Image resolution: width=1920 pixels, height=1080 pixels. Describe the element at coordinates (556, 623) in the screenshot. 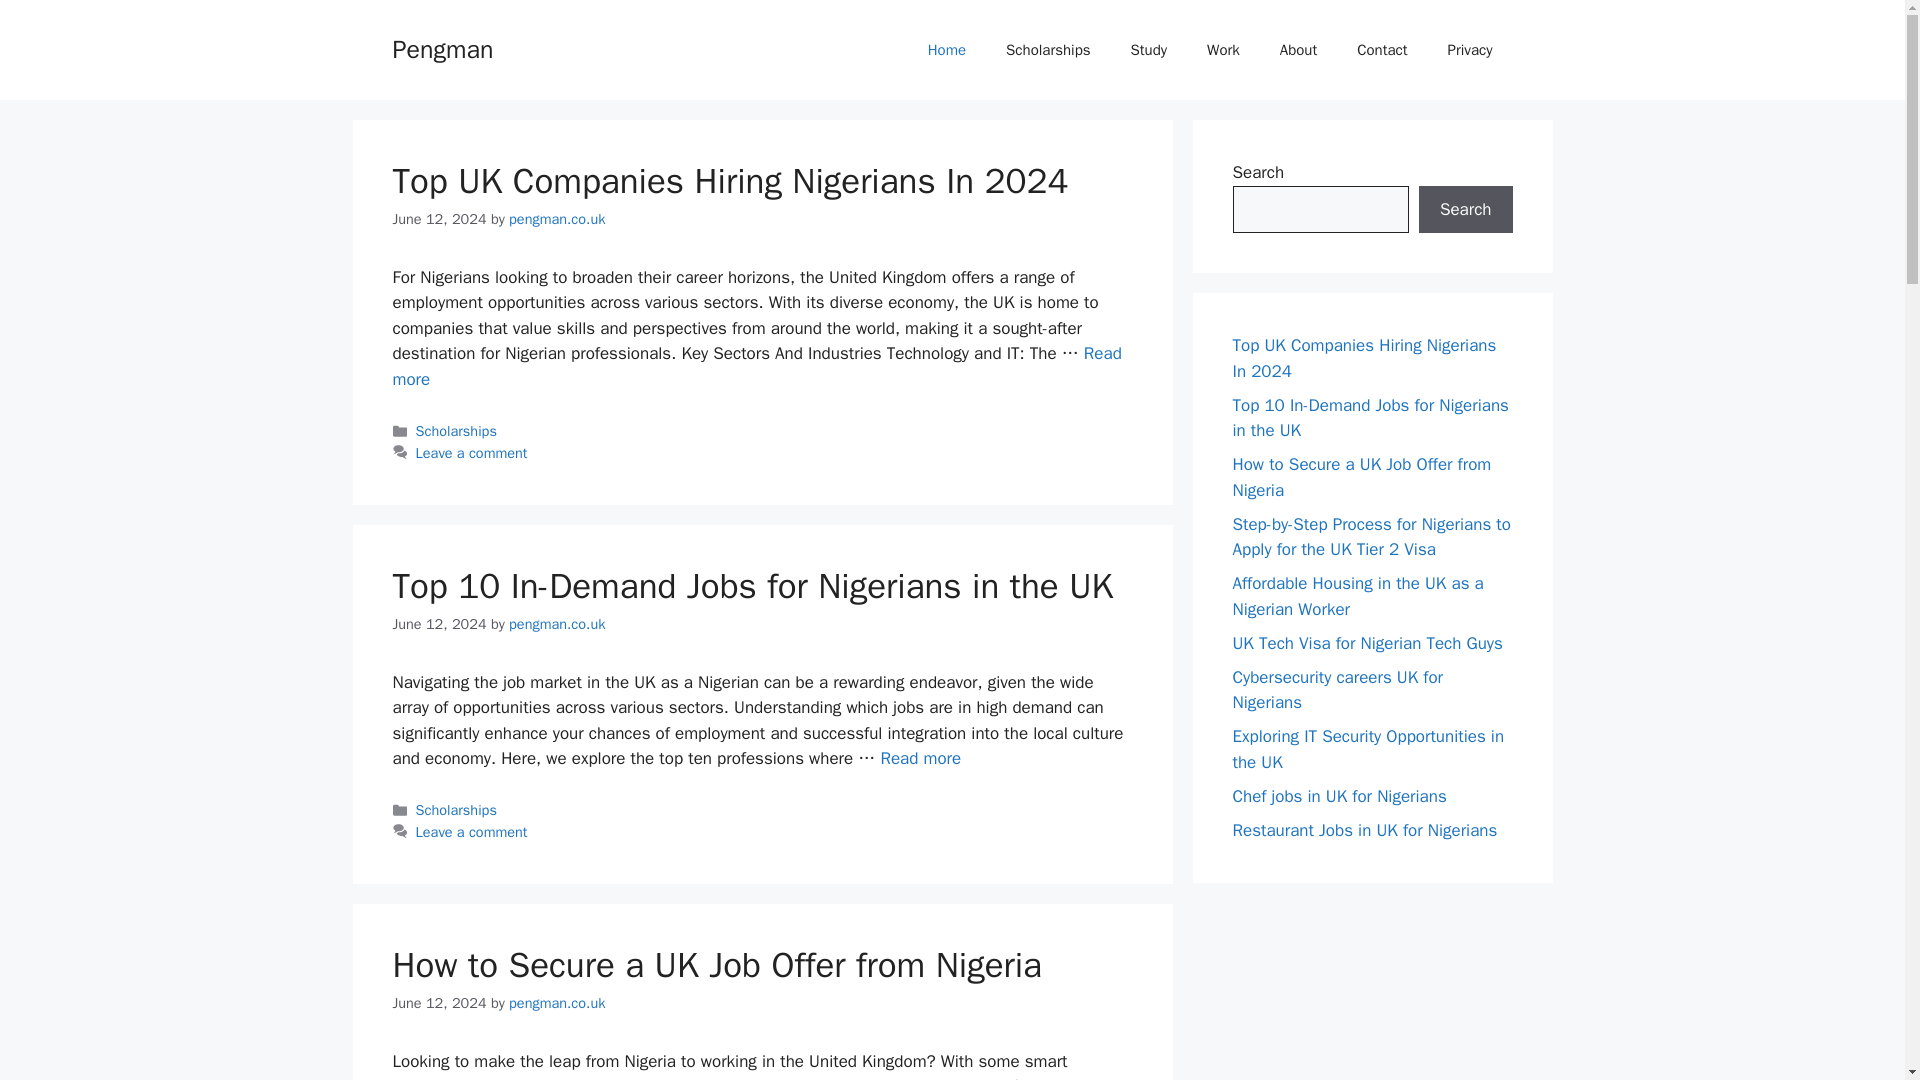

I see `View all posts by pengman.co.uk` at that location.